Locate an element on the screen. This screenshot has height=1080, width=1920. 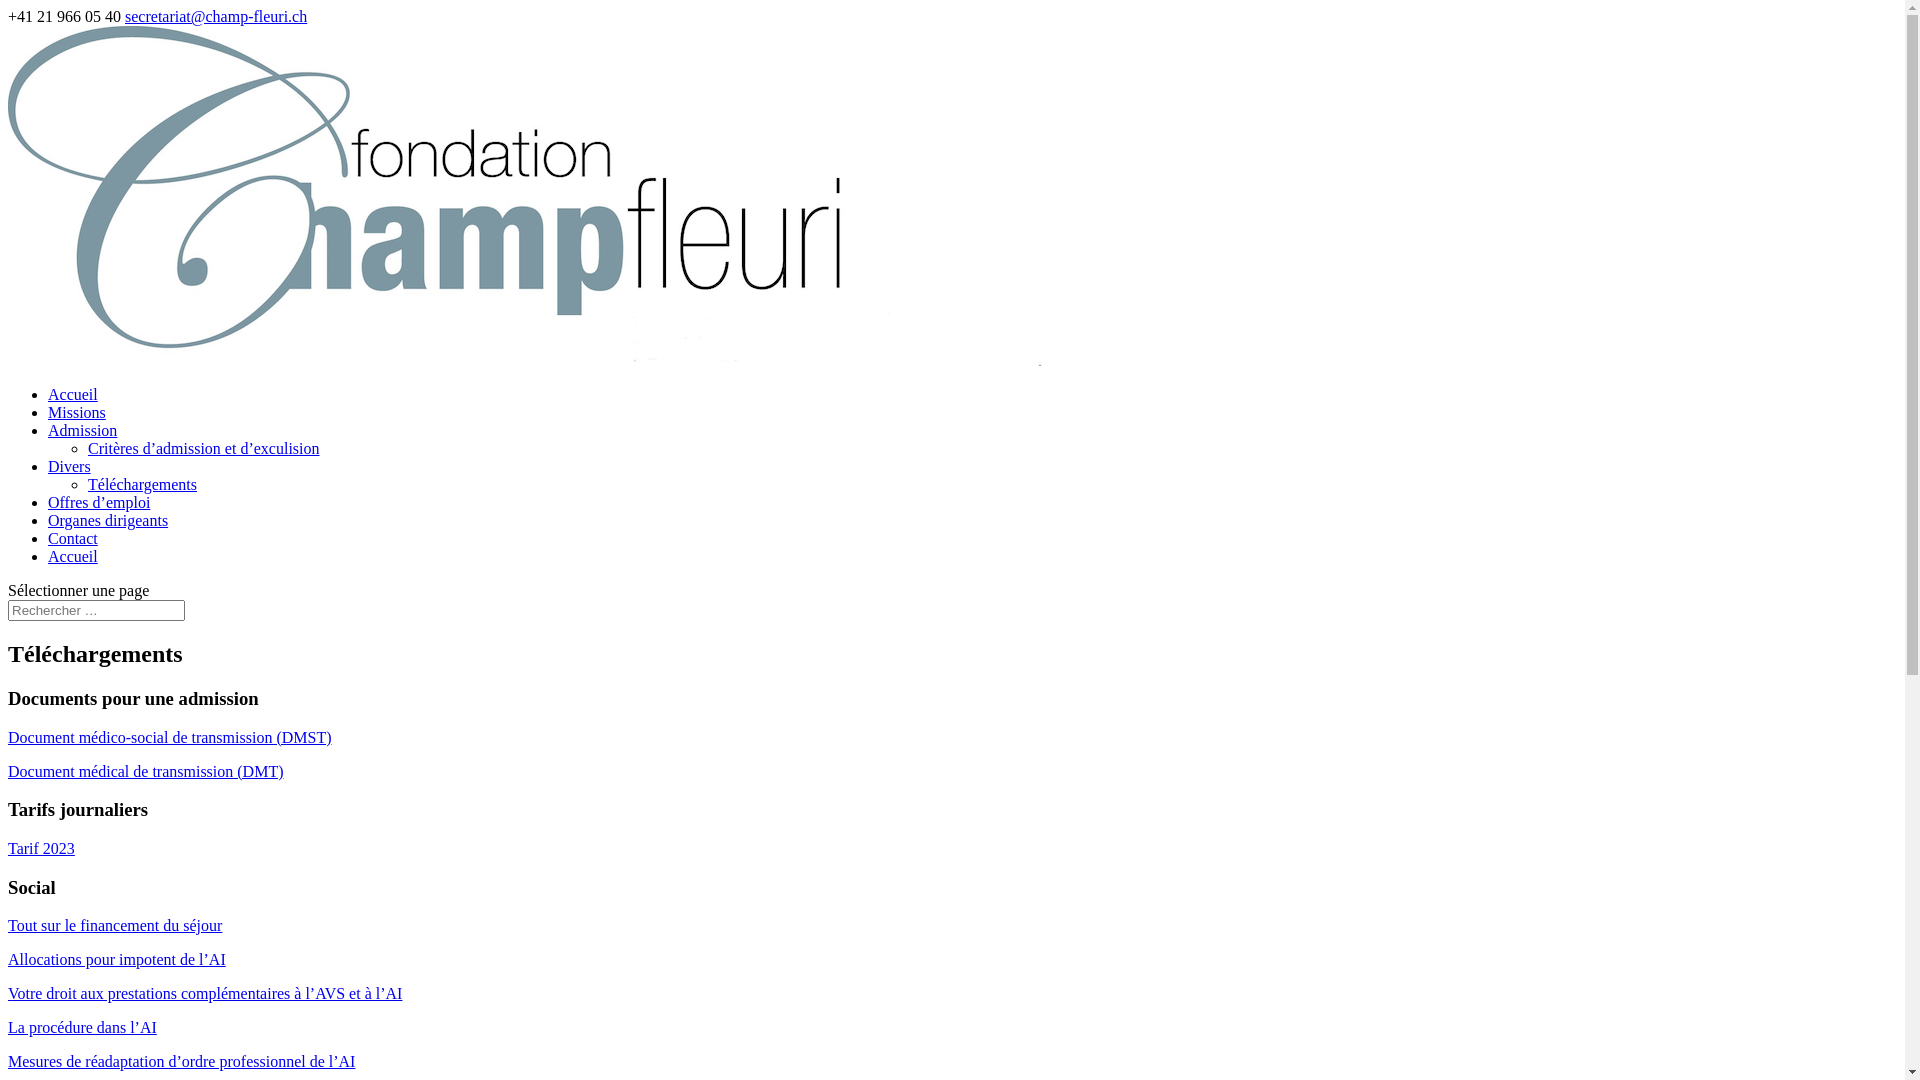
Rechercher: is located at coordinates (96, 610).